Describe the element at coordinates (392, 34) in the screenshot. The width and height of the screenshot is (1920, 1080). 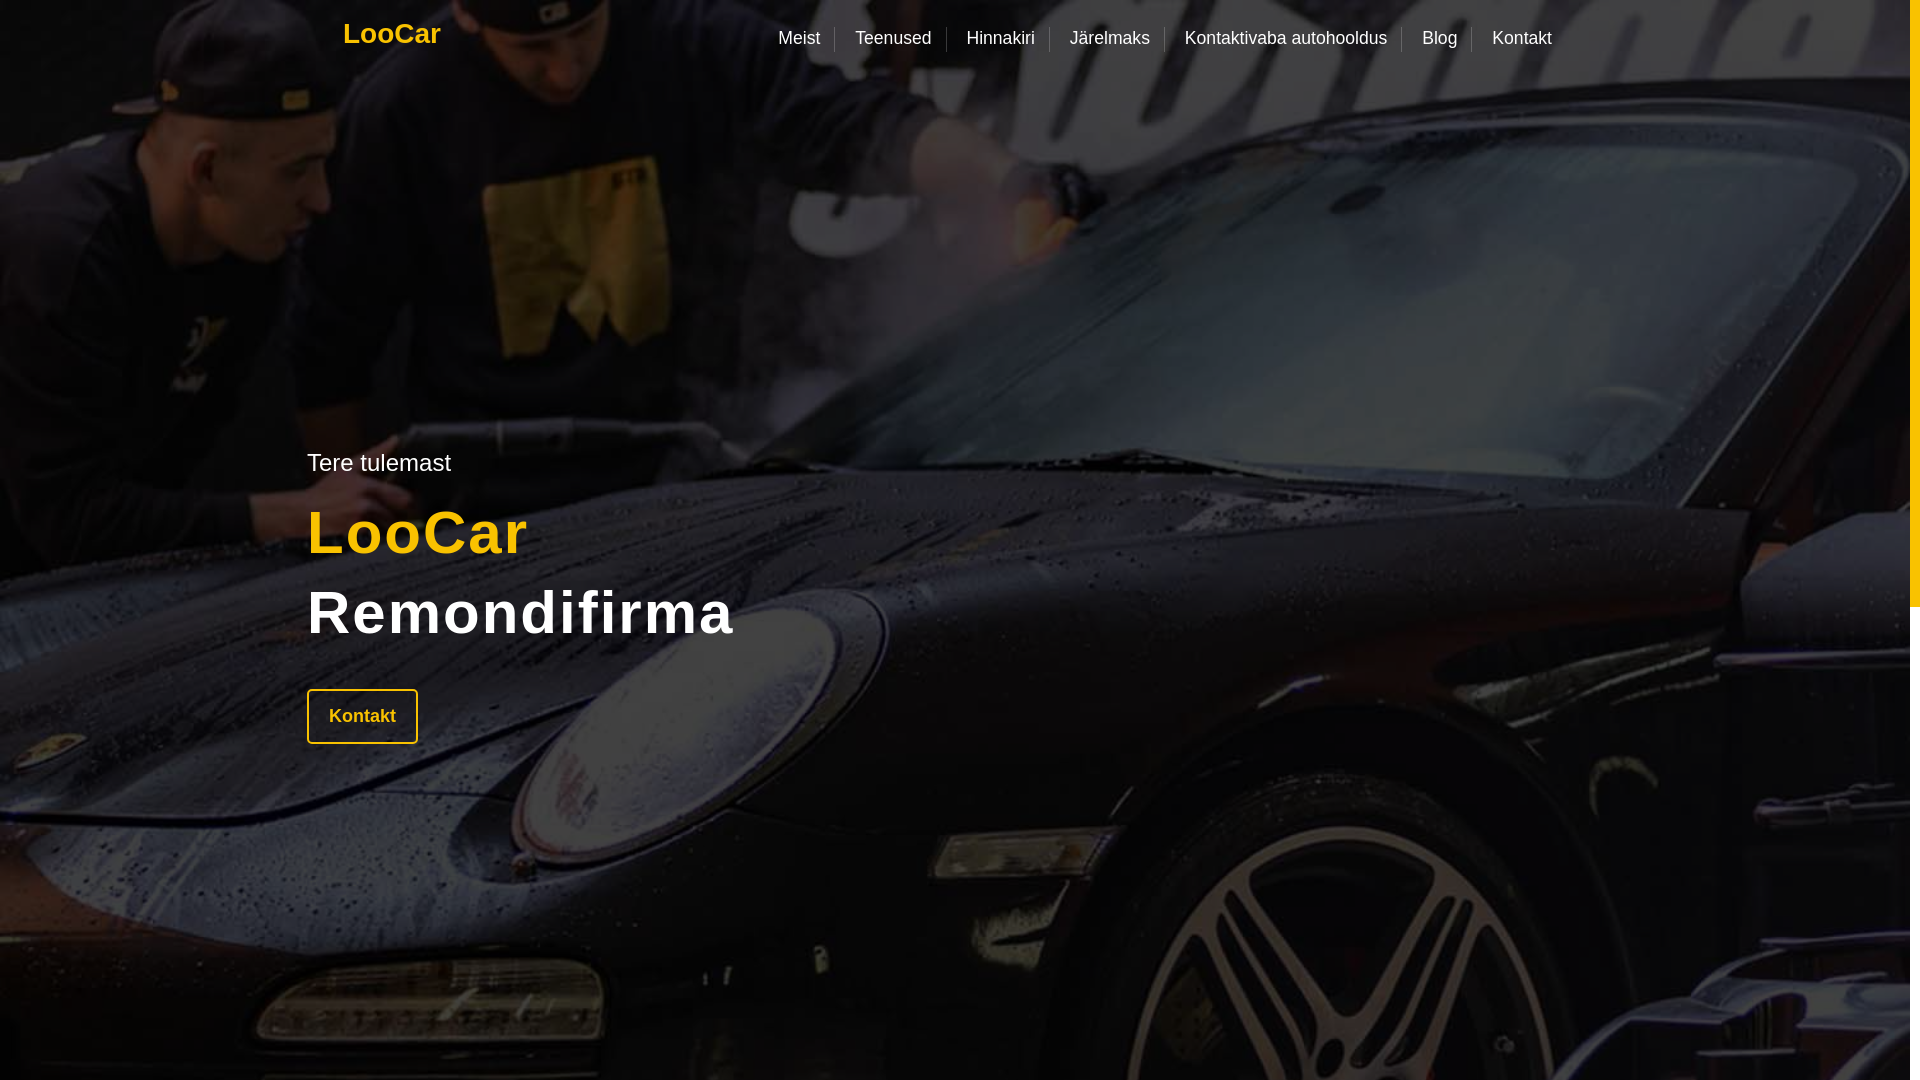
I see `LooCar` at that location.